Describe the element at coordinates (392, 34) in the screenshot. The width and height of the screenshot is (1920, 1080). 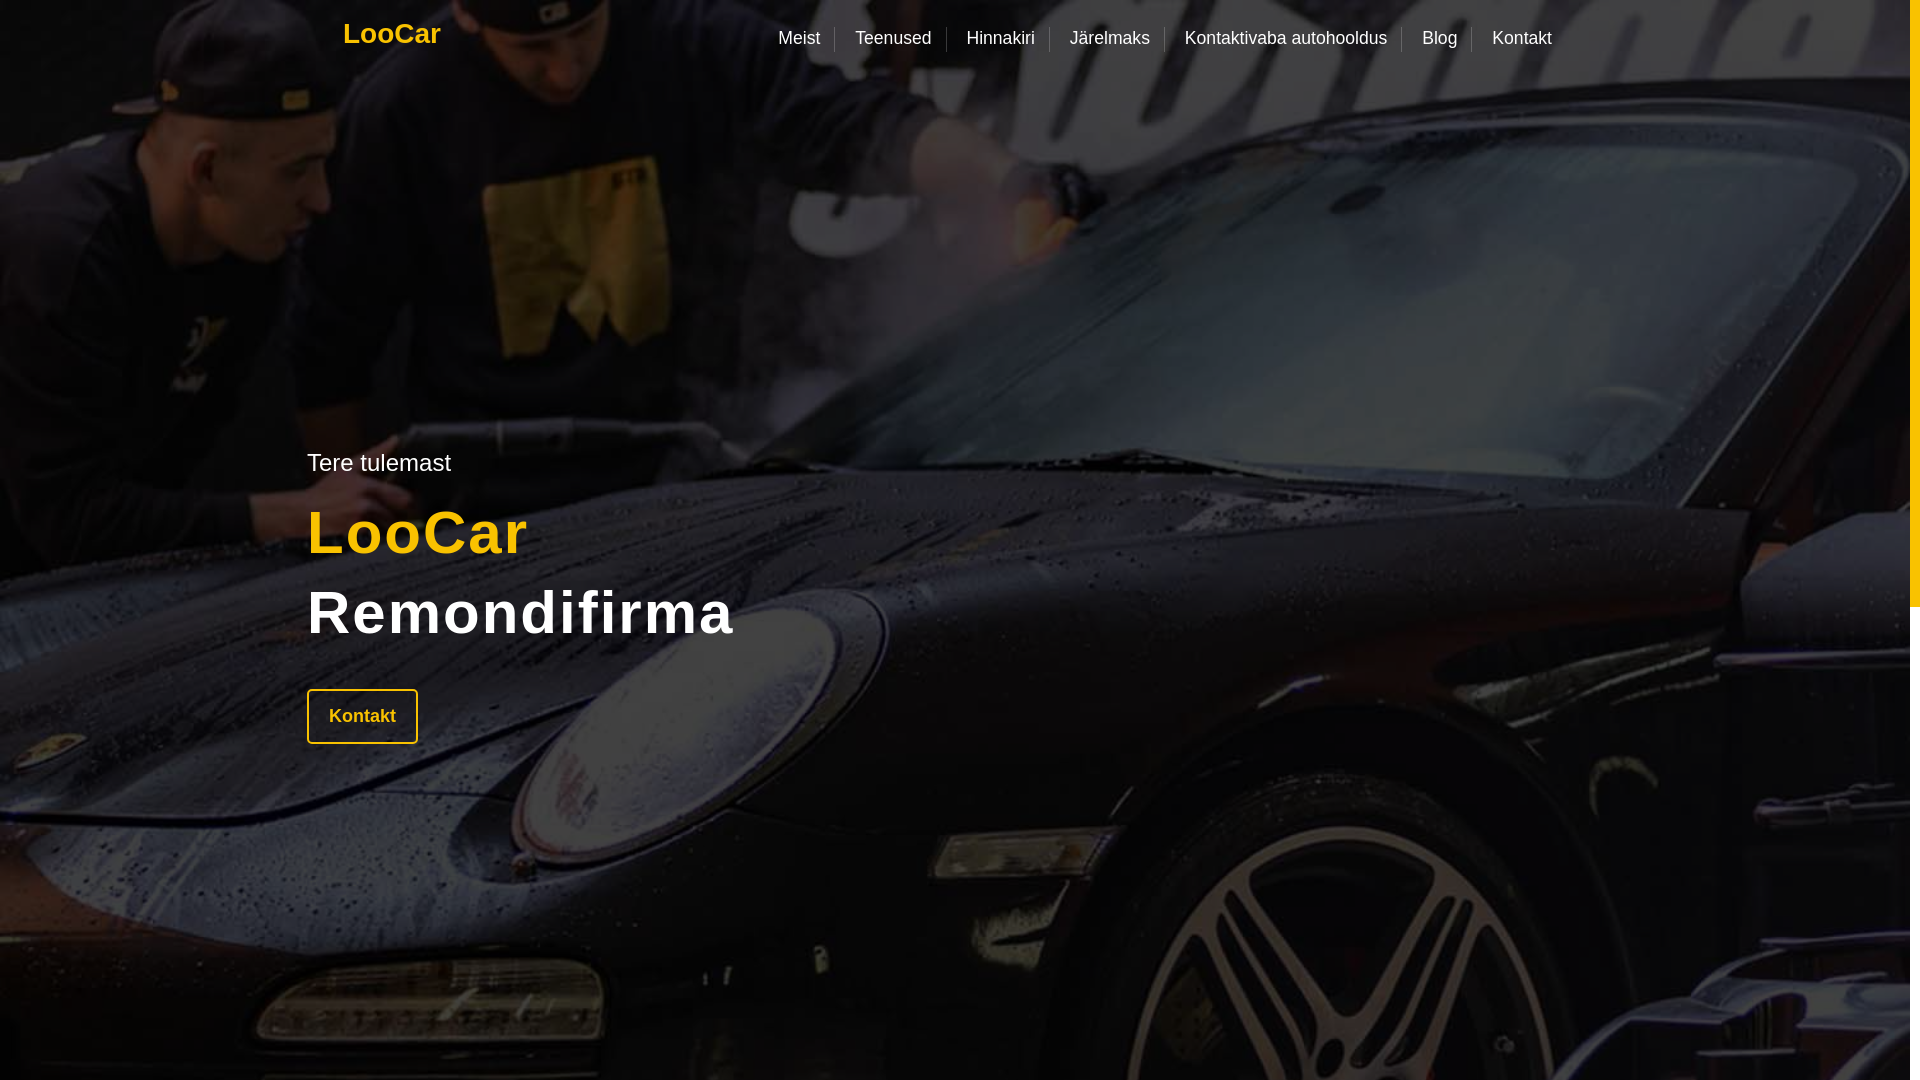
I see `LooCar` at that location.